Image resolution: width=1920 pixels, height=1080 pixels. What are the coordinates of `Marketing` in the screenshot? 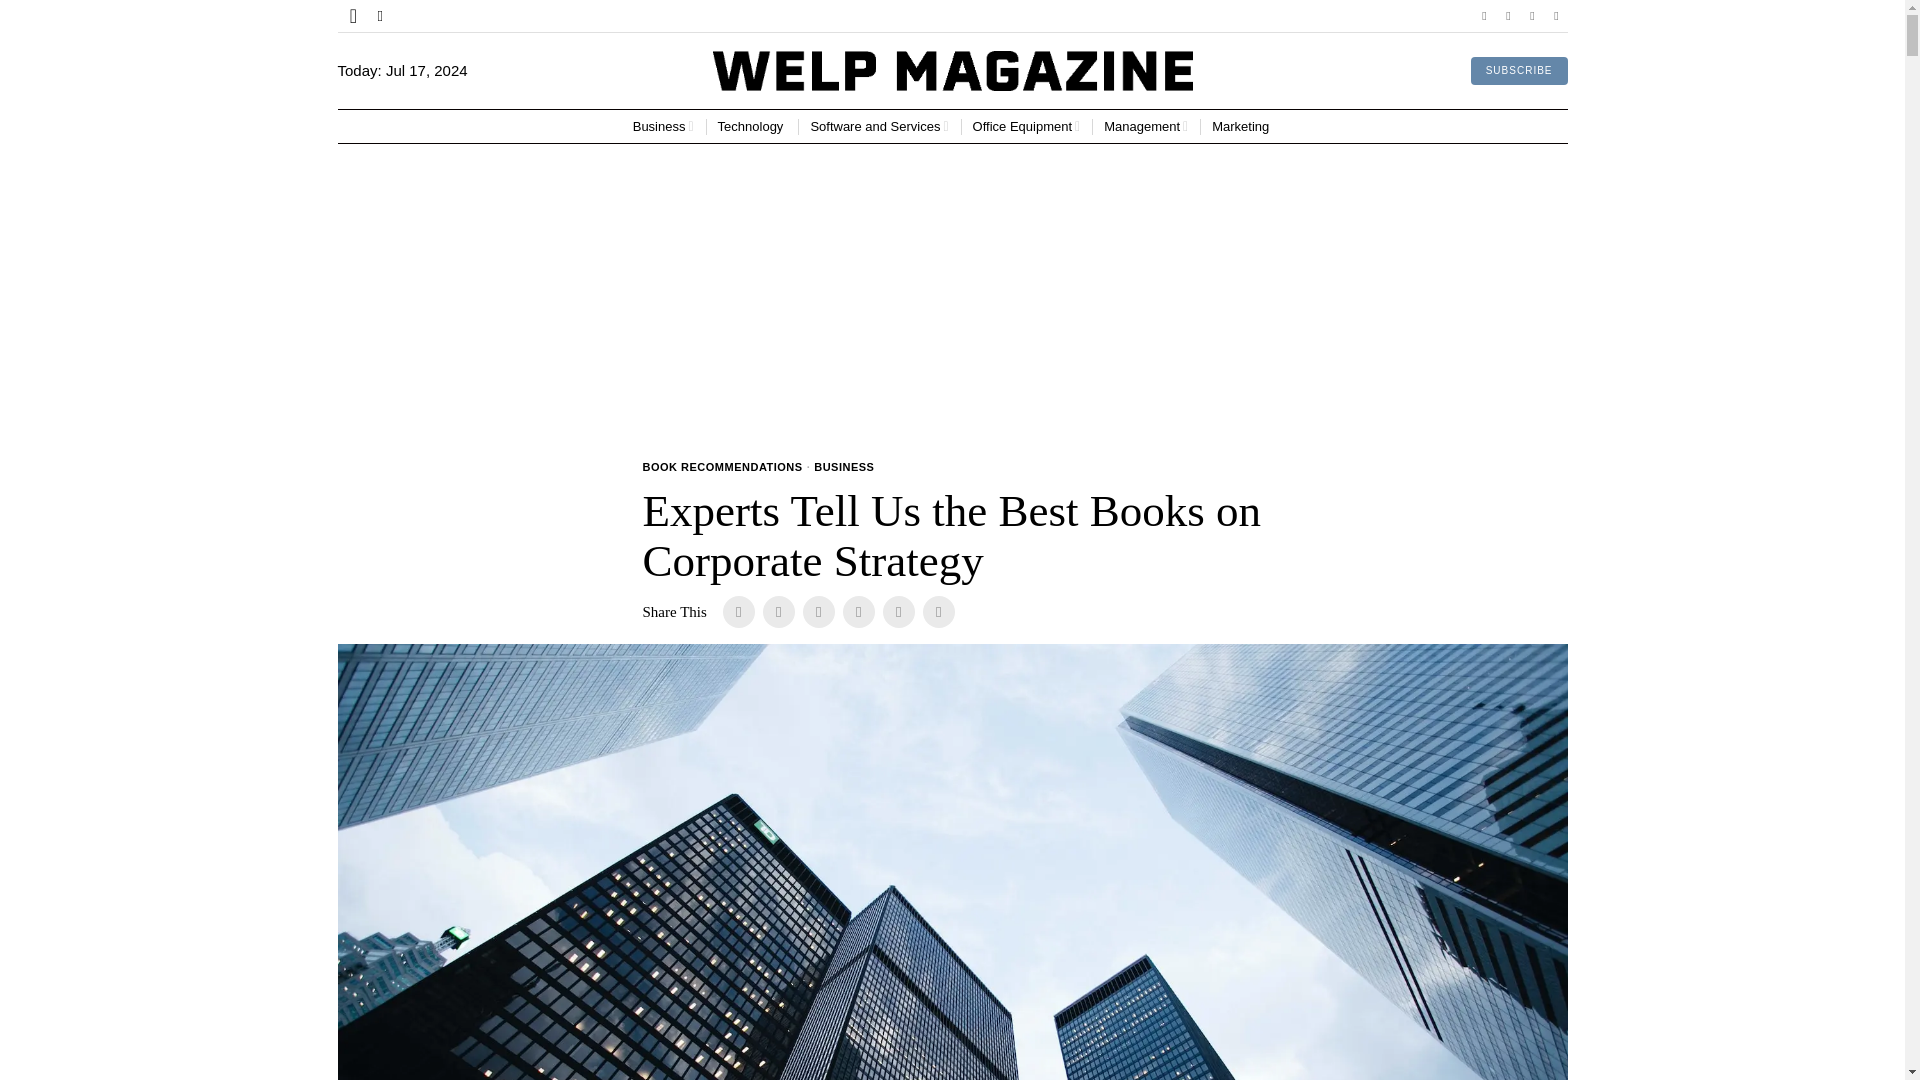 It's located at (1242, 126).